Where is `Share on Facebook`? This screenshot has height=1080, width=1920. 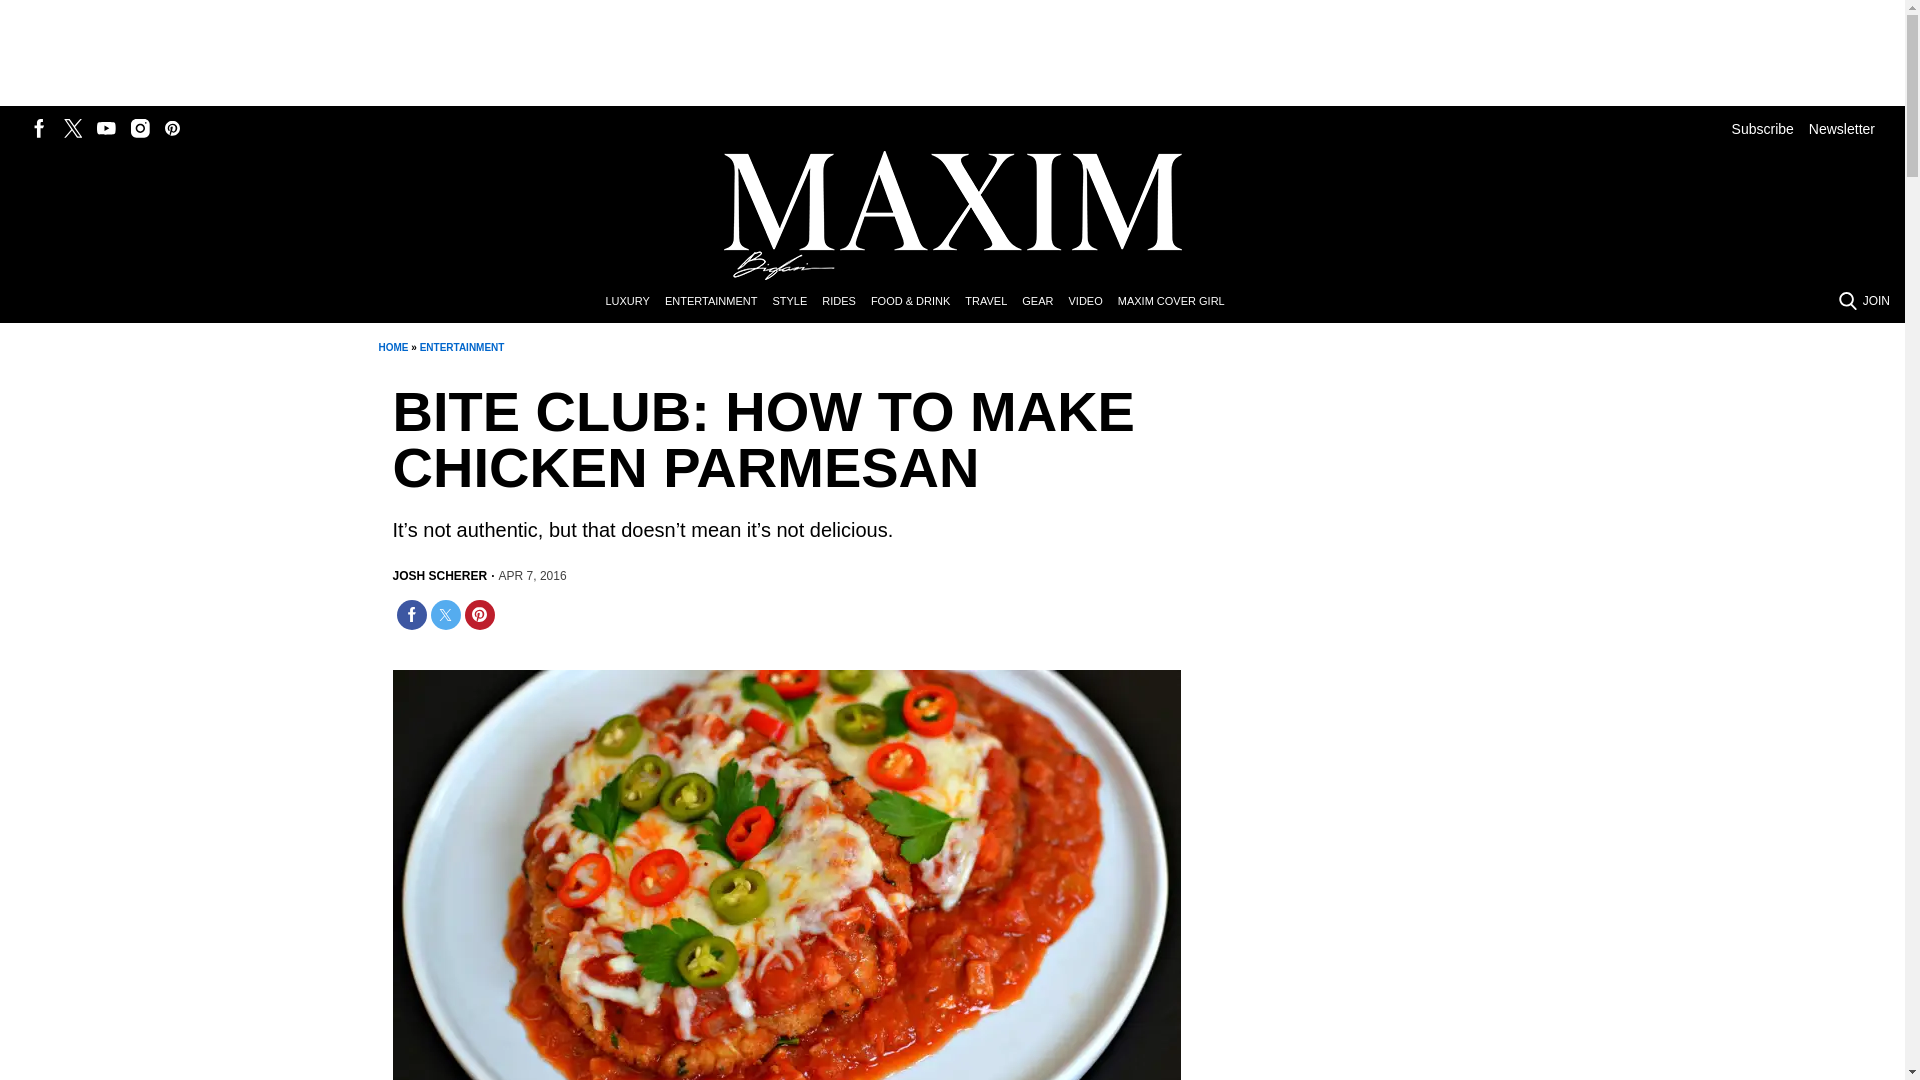
Share on Facebook is located at coordinates (410, 614).